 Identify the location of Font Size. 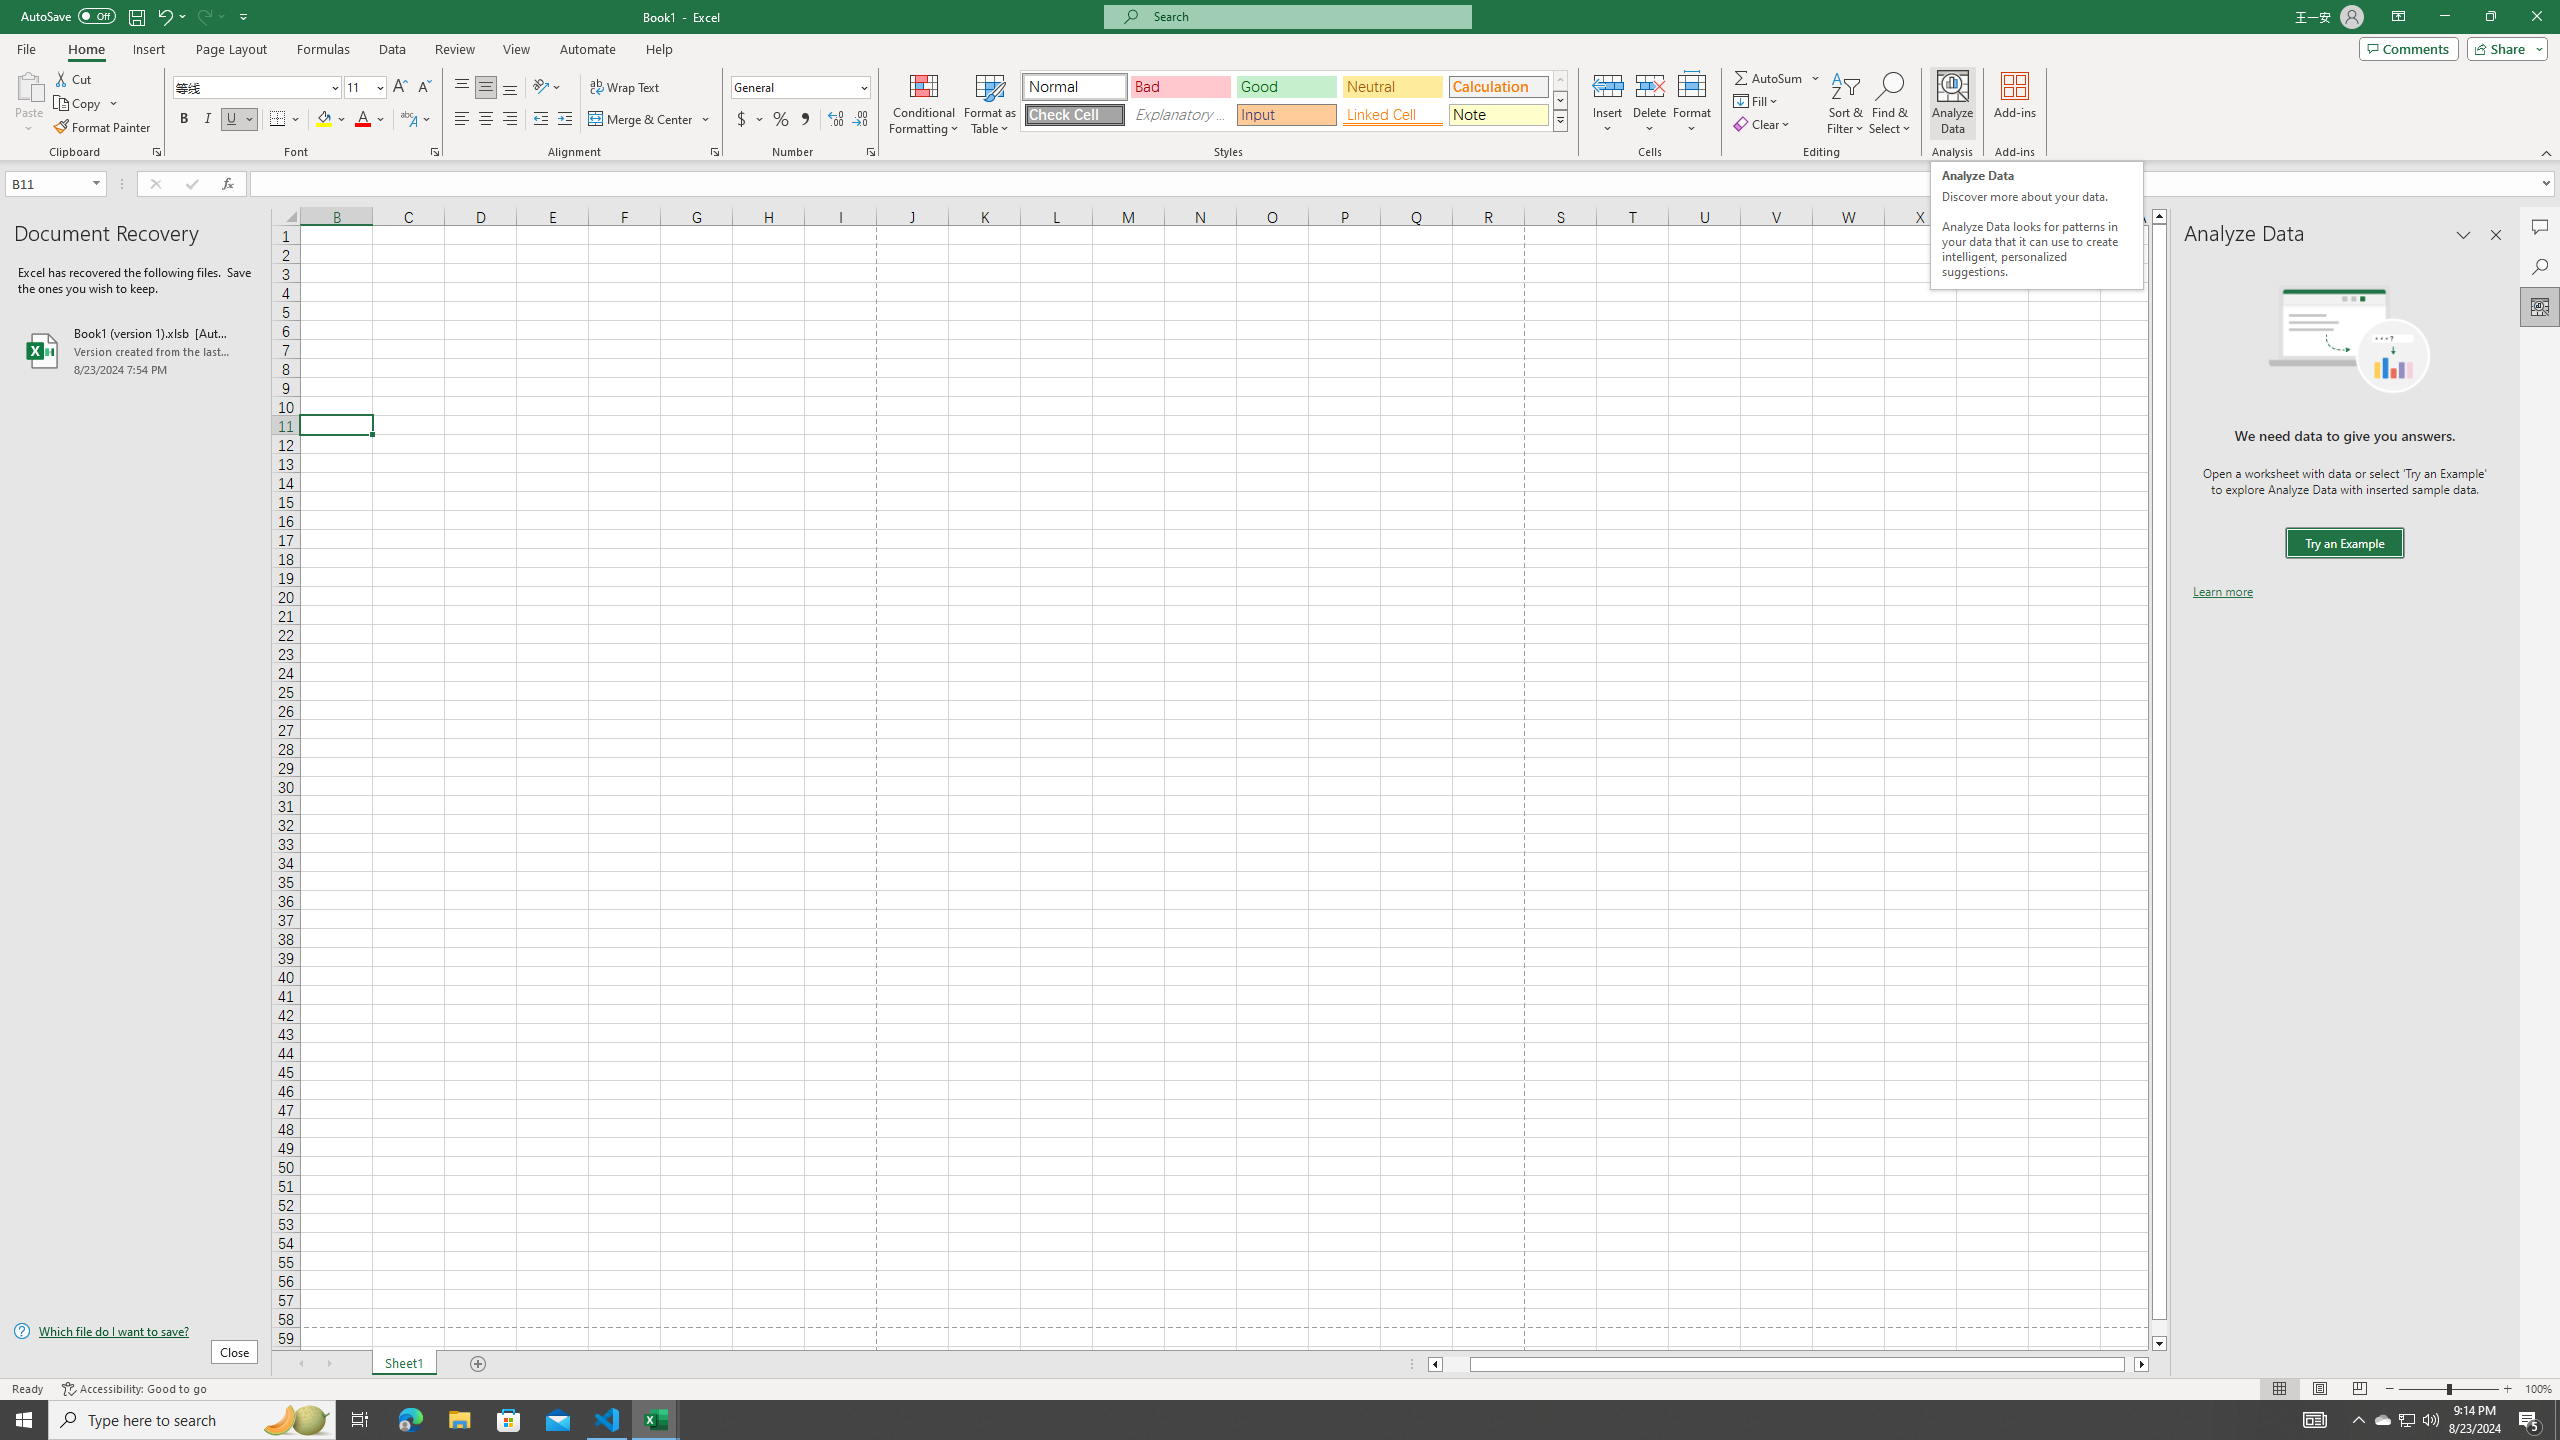
(364, 88).